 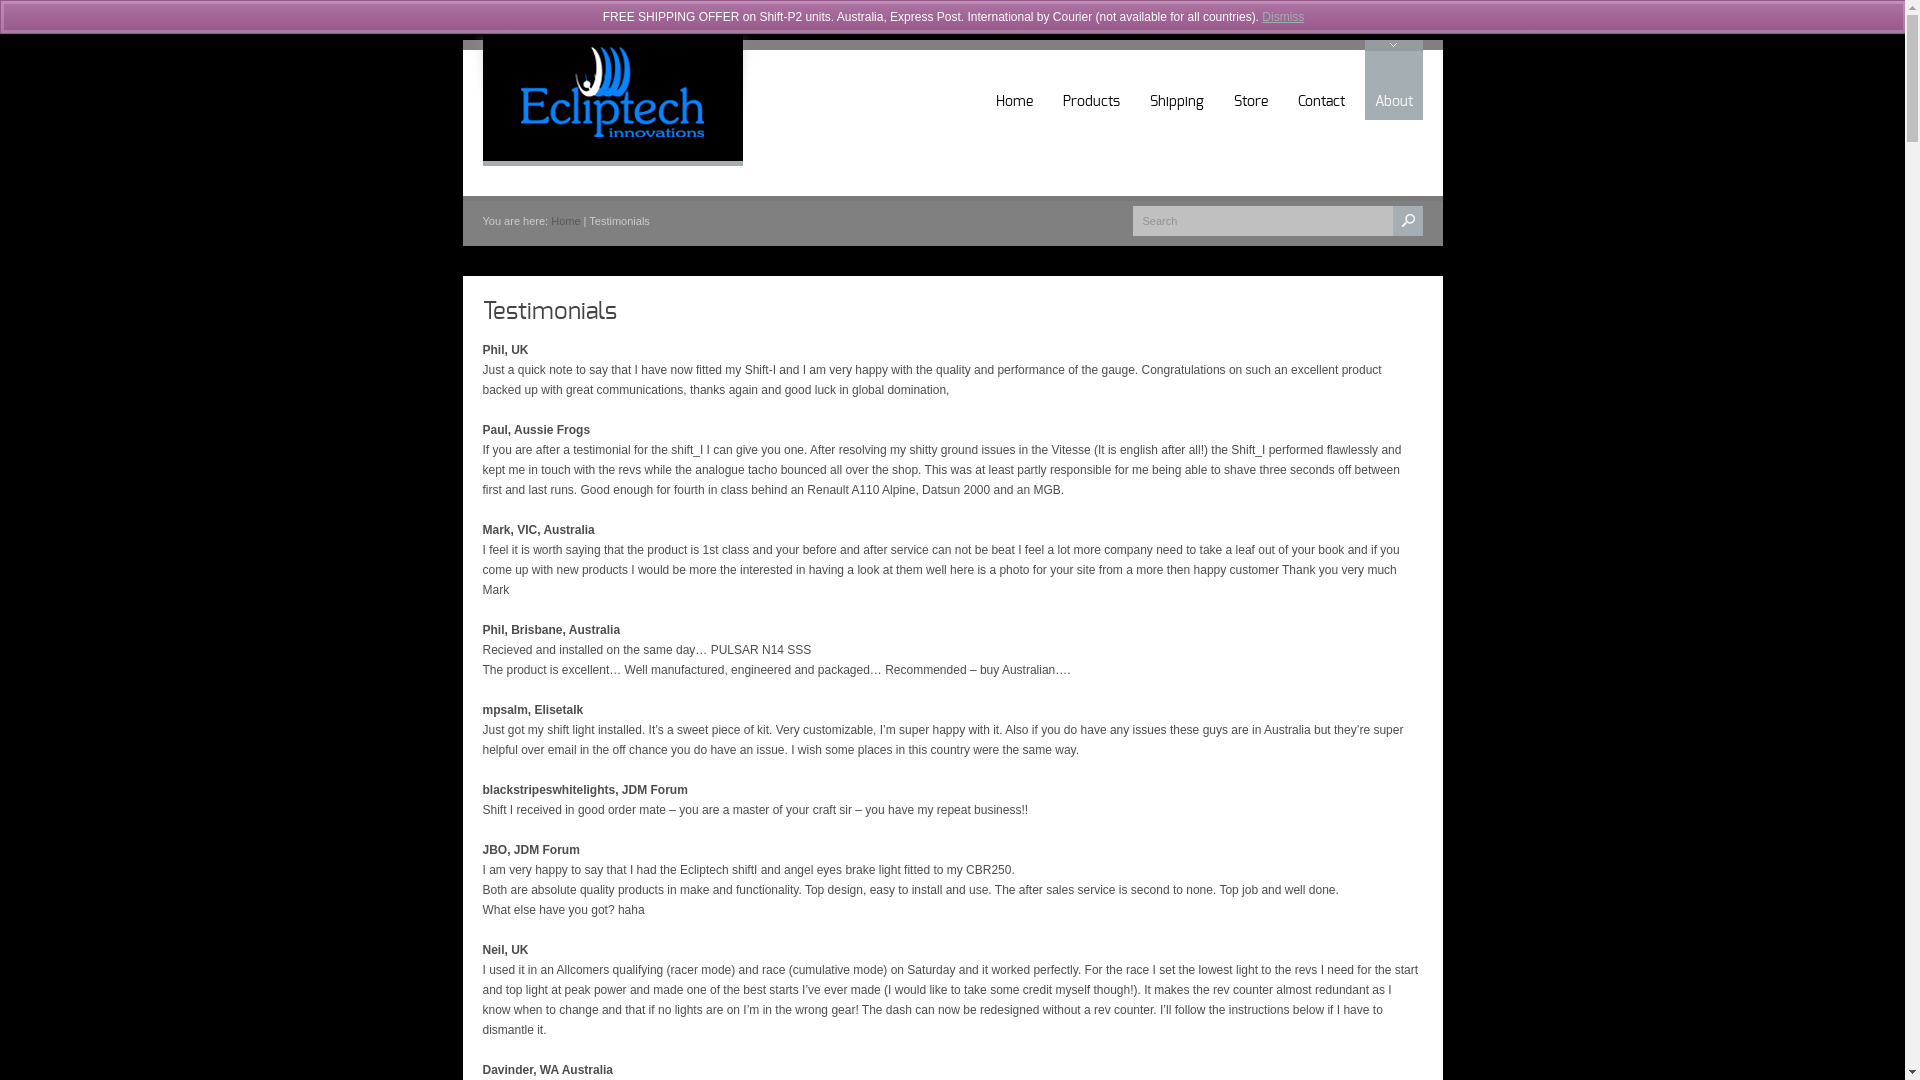 What do you see at coordinates (612, 141) in the screenshot?
I see `Ecliptech` at bounding box center [612, 141].